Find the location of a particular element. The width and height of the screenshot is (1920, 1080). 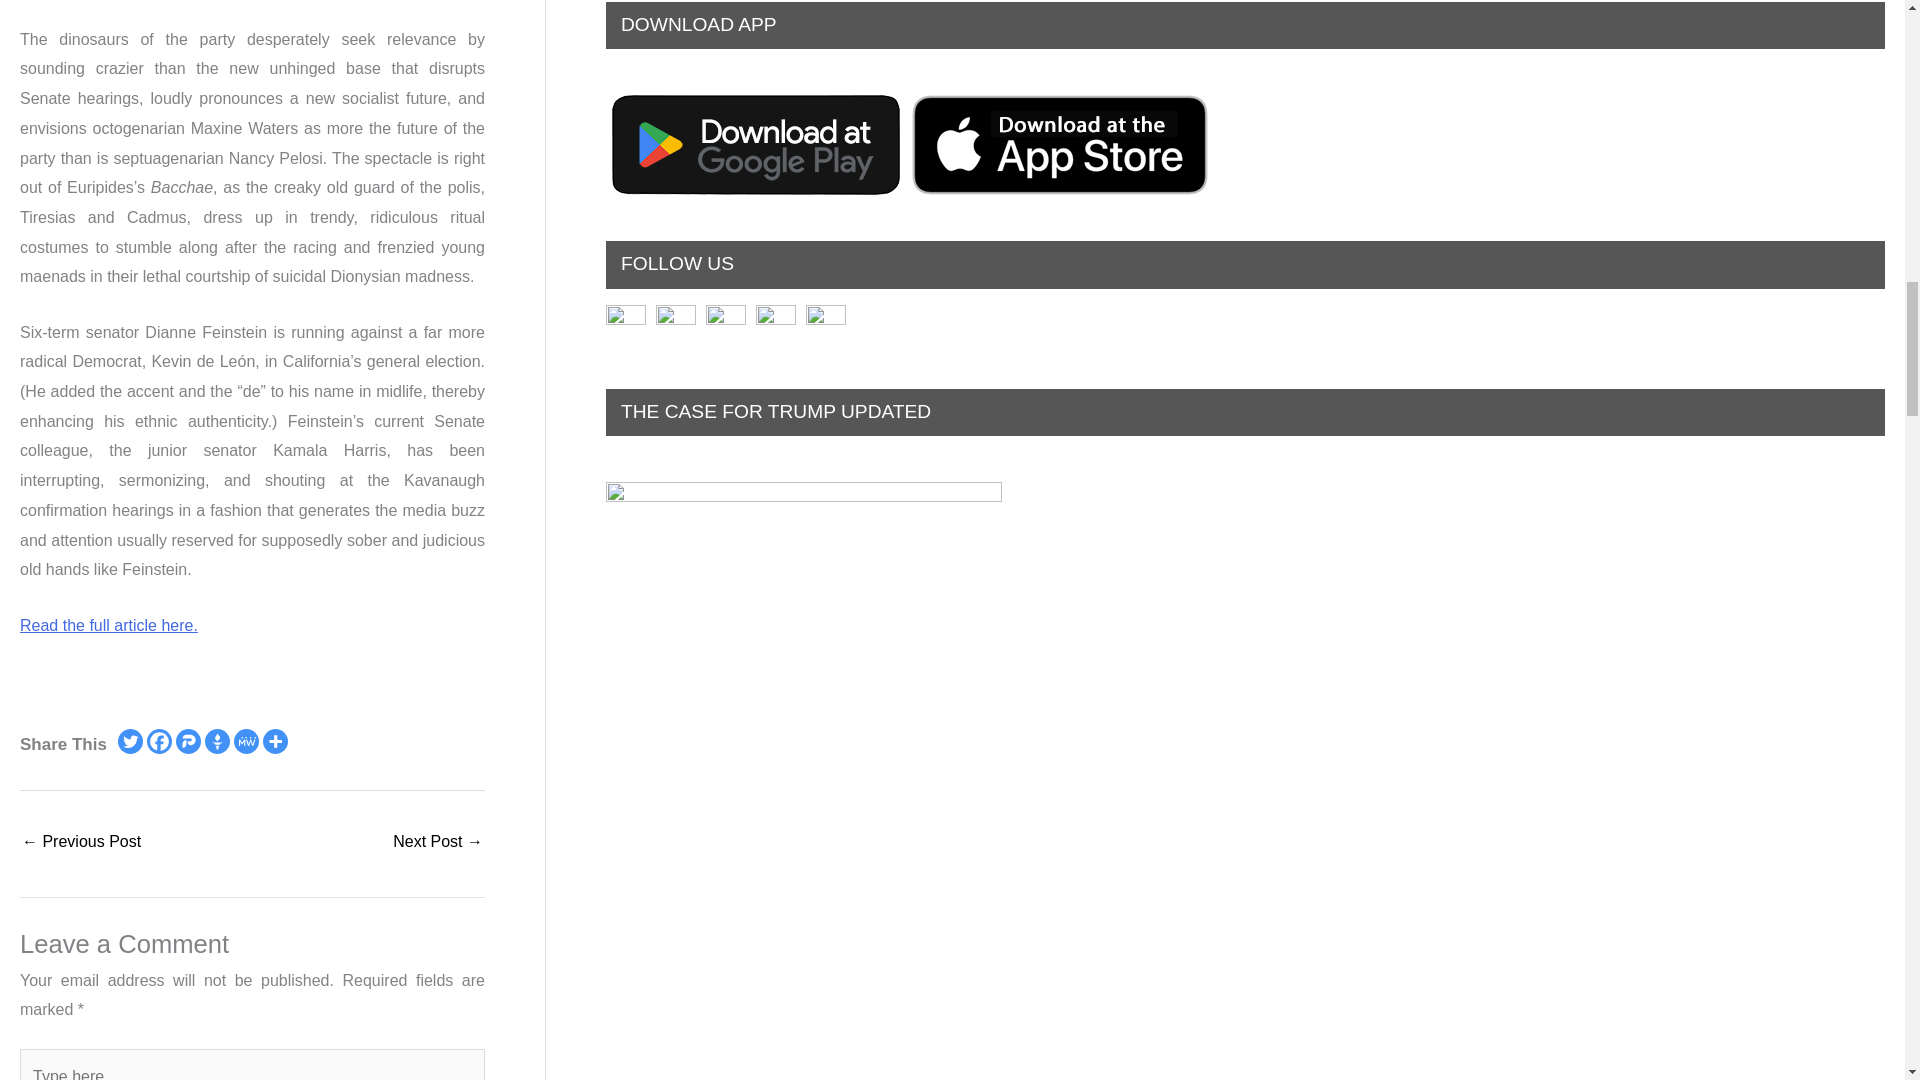

More is located at coordinates (276, 741).